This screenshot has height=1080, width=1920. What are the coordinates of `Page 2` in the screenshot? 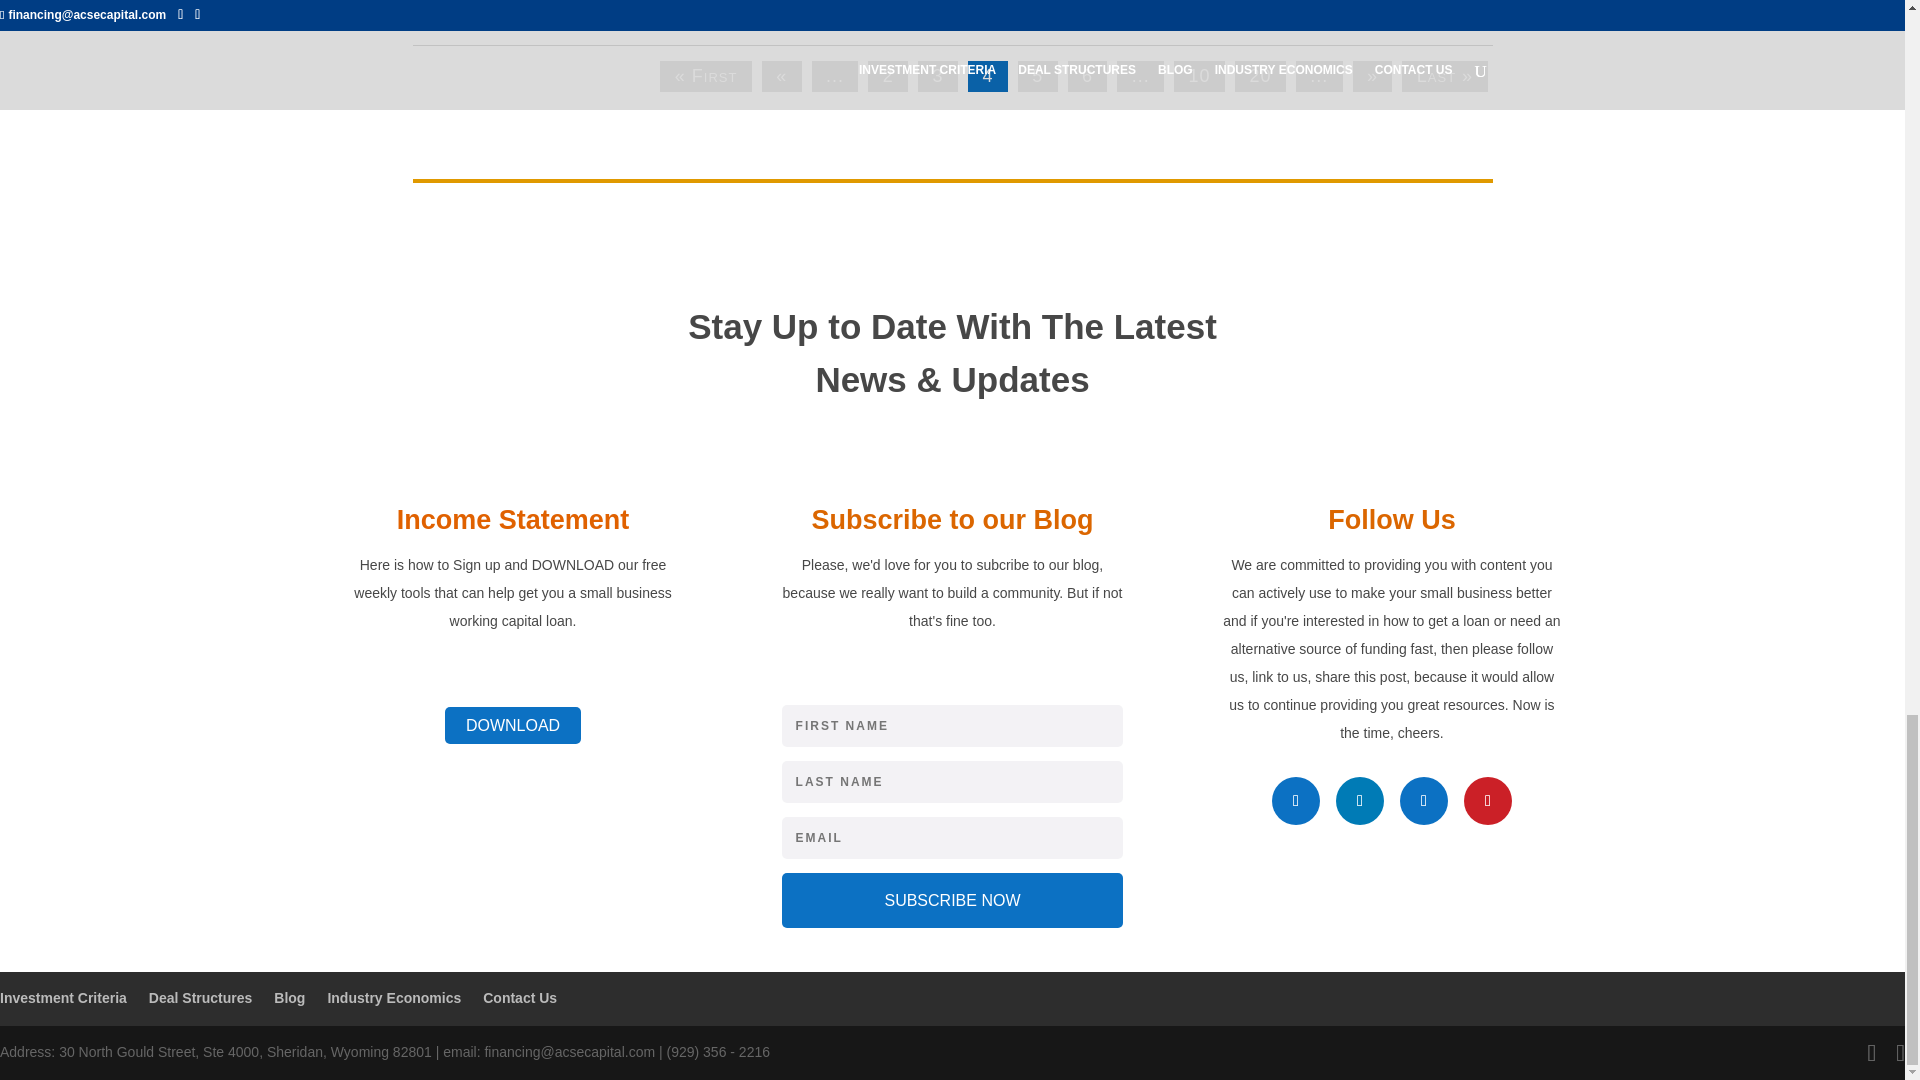 It's located at (888, 76).